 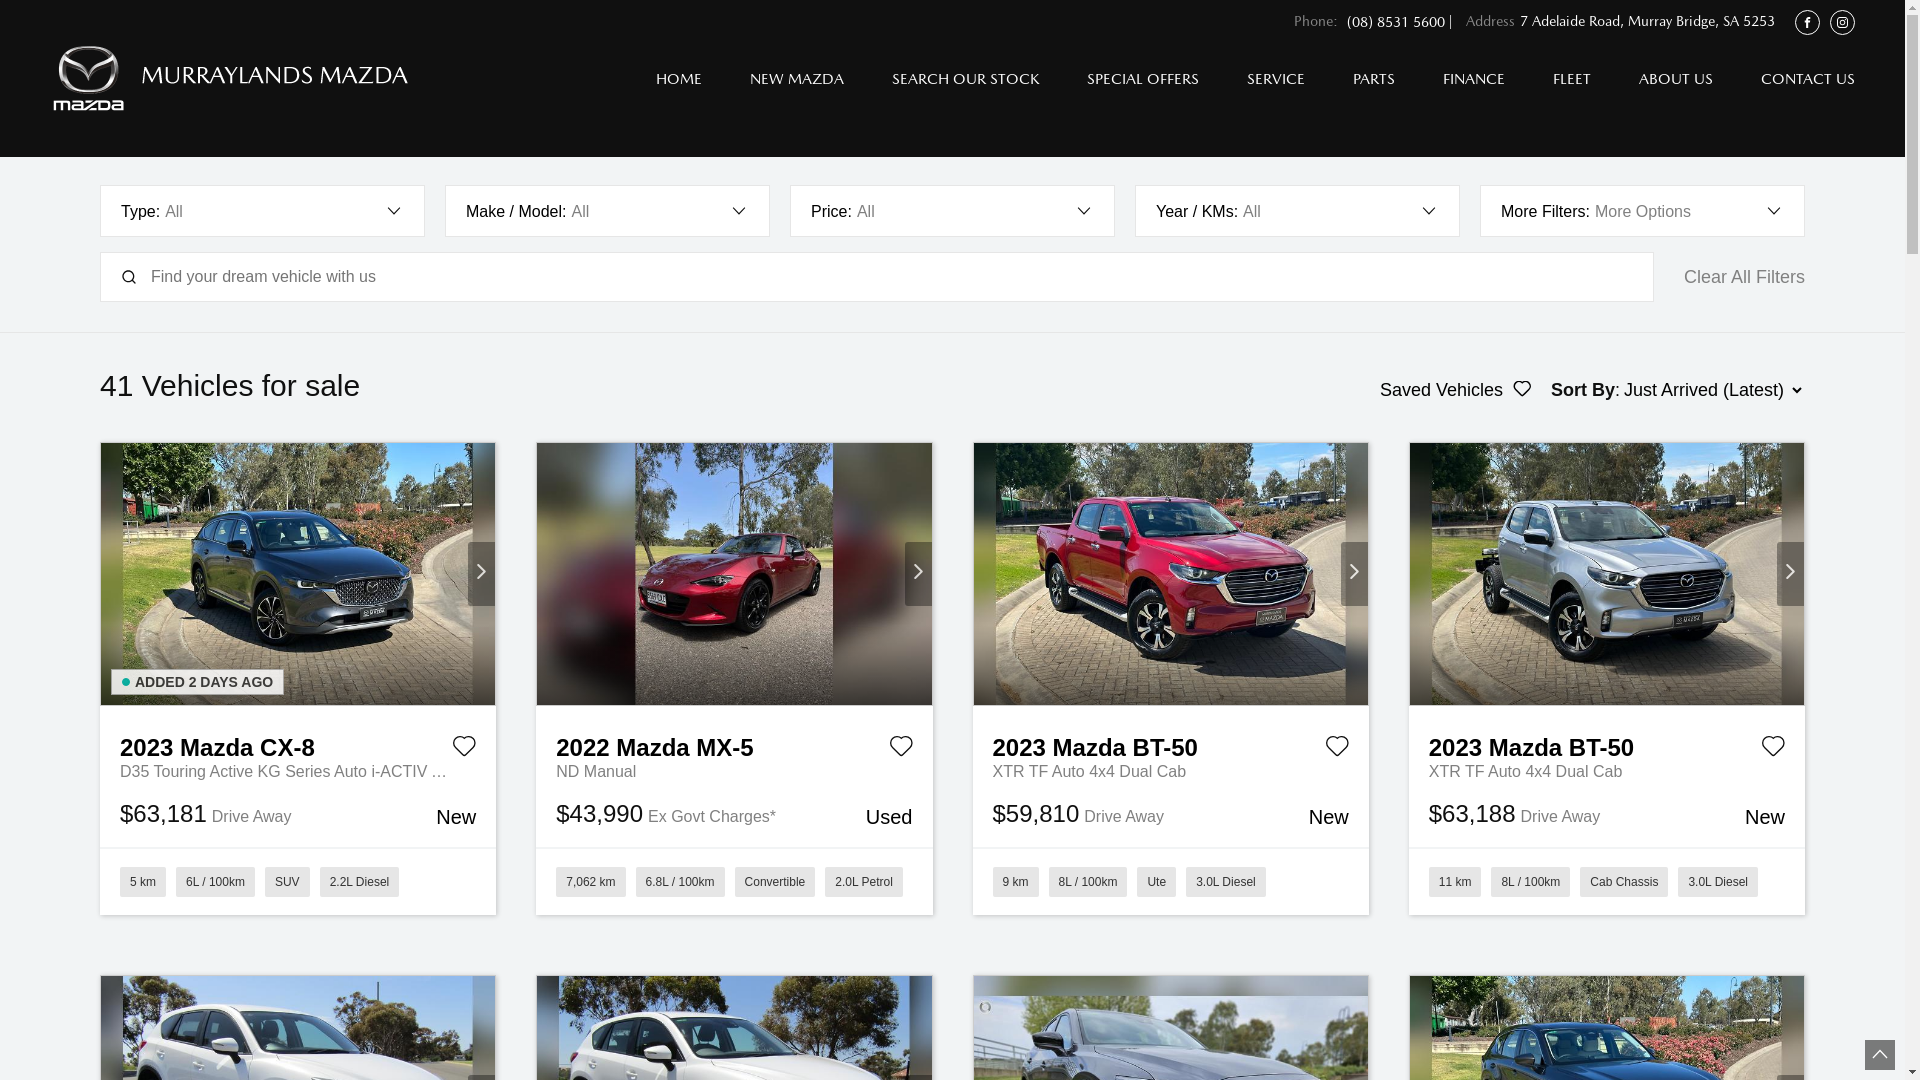 I want to click on FINANCE, so click(x=1474, y=78).